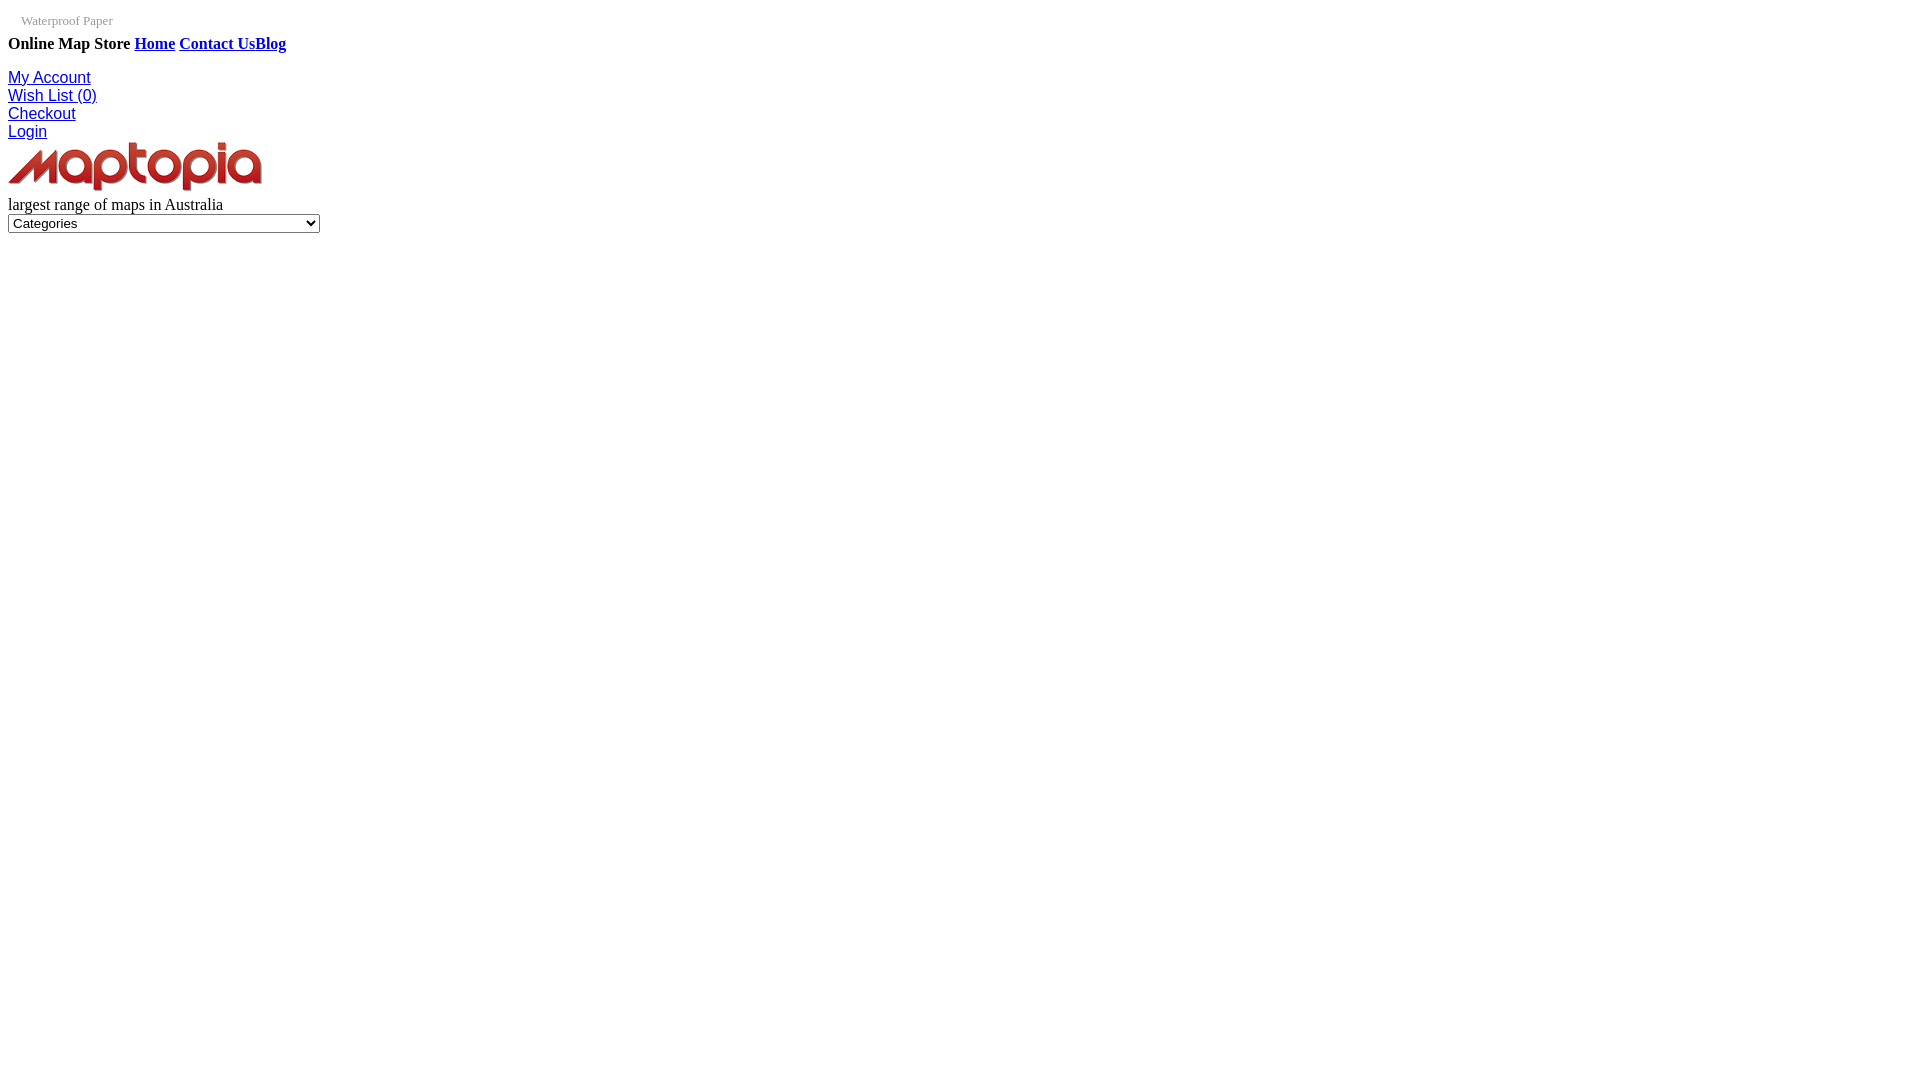  I want to click on Blog, so click(270, 44).